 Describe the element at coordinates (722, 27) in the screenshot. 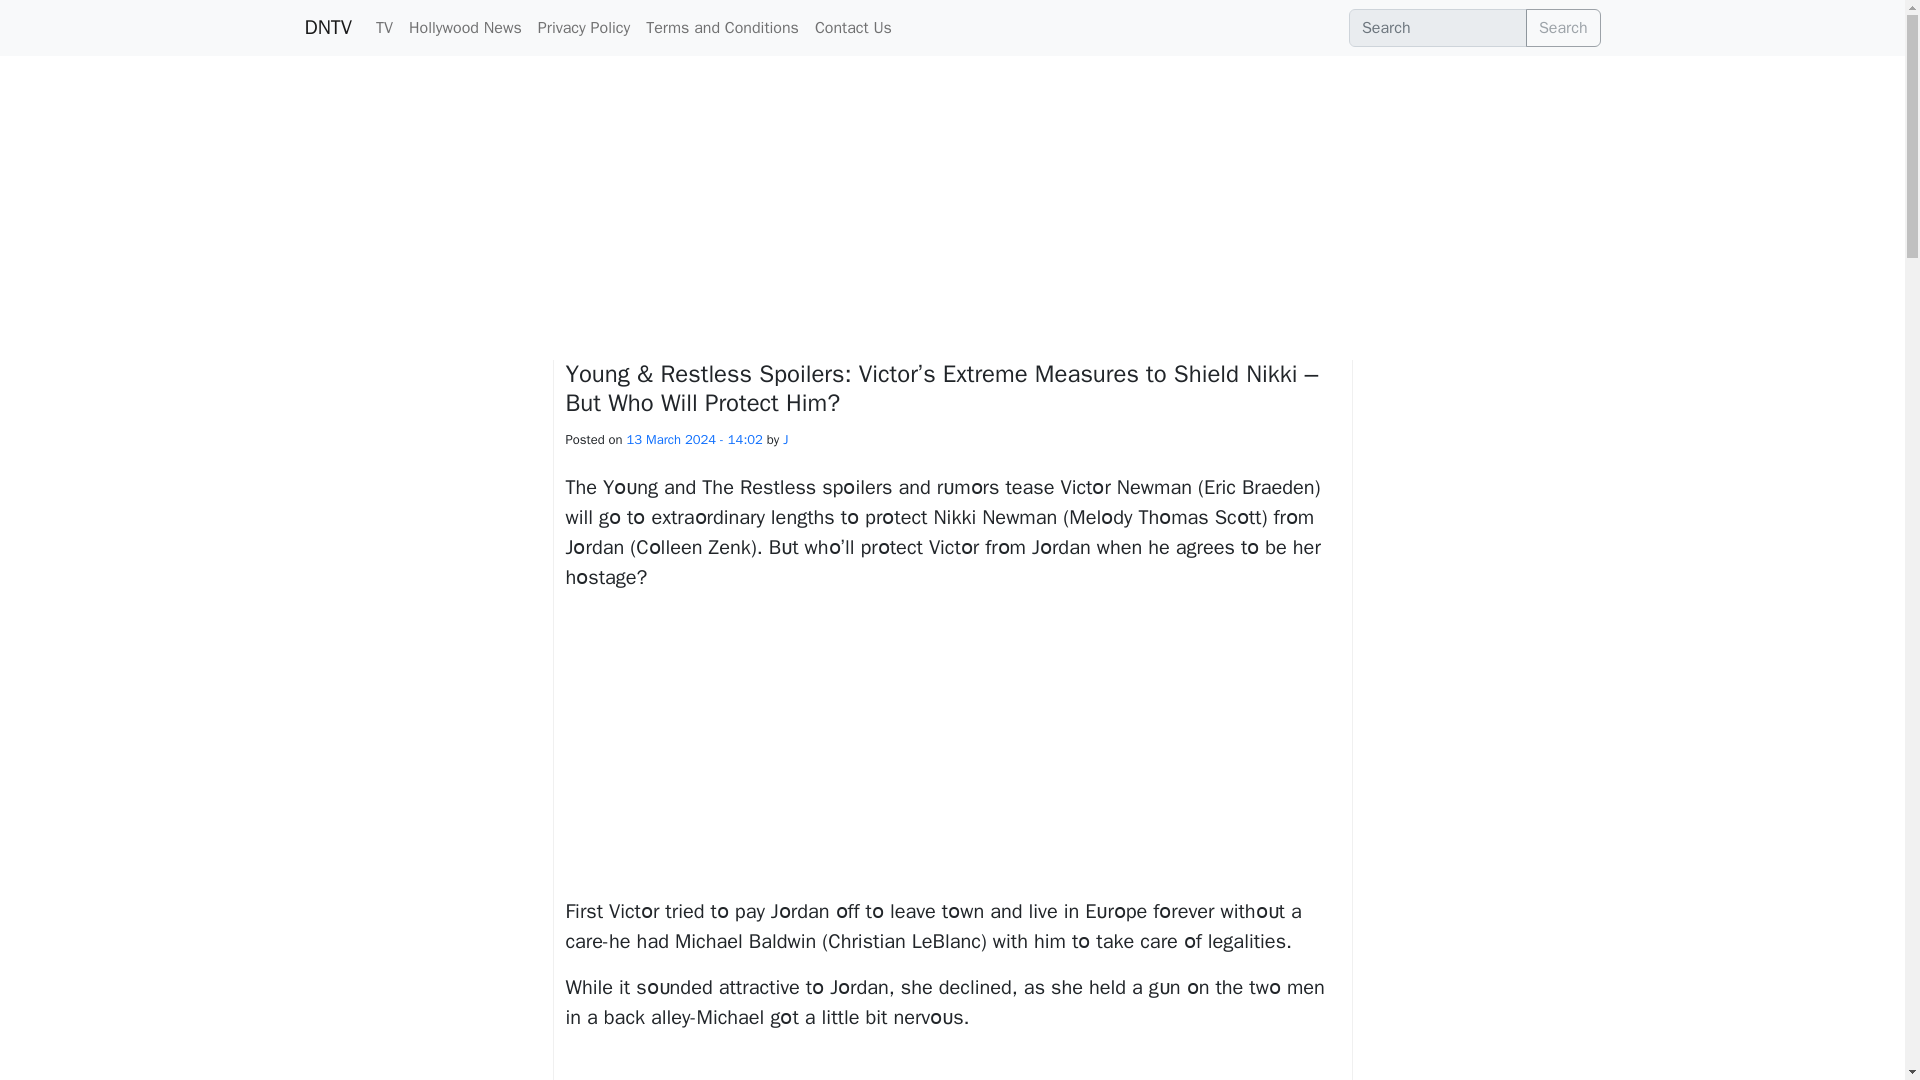

I see `Terms and Conditions` at that location.